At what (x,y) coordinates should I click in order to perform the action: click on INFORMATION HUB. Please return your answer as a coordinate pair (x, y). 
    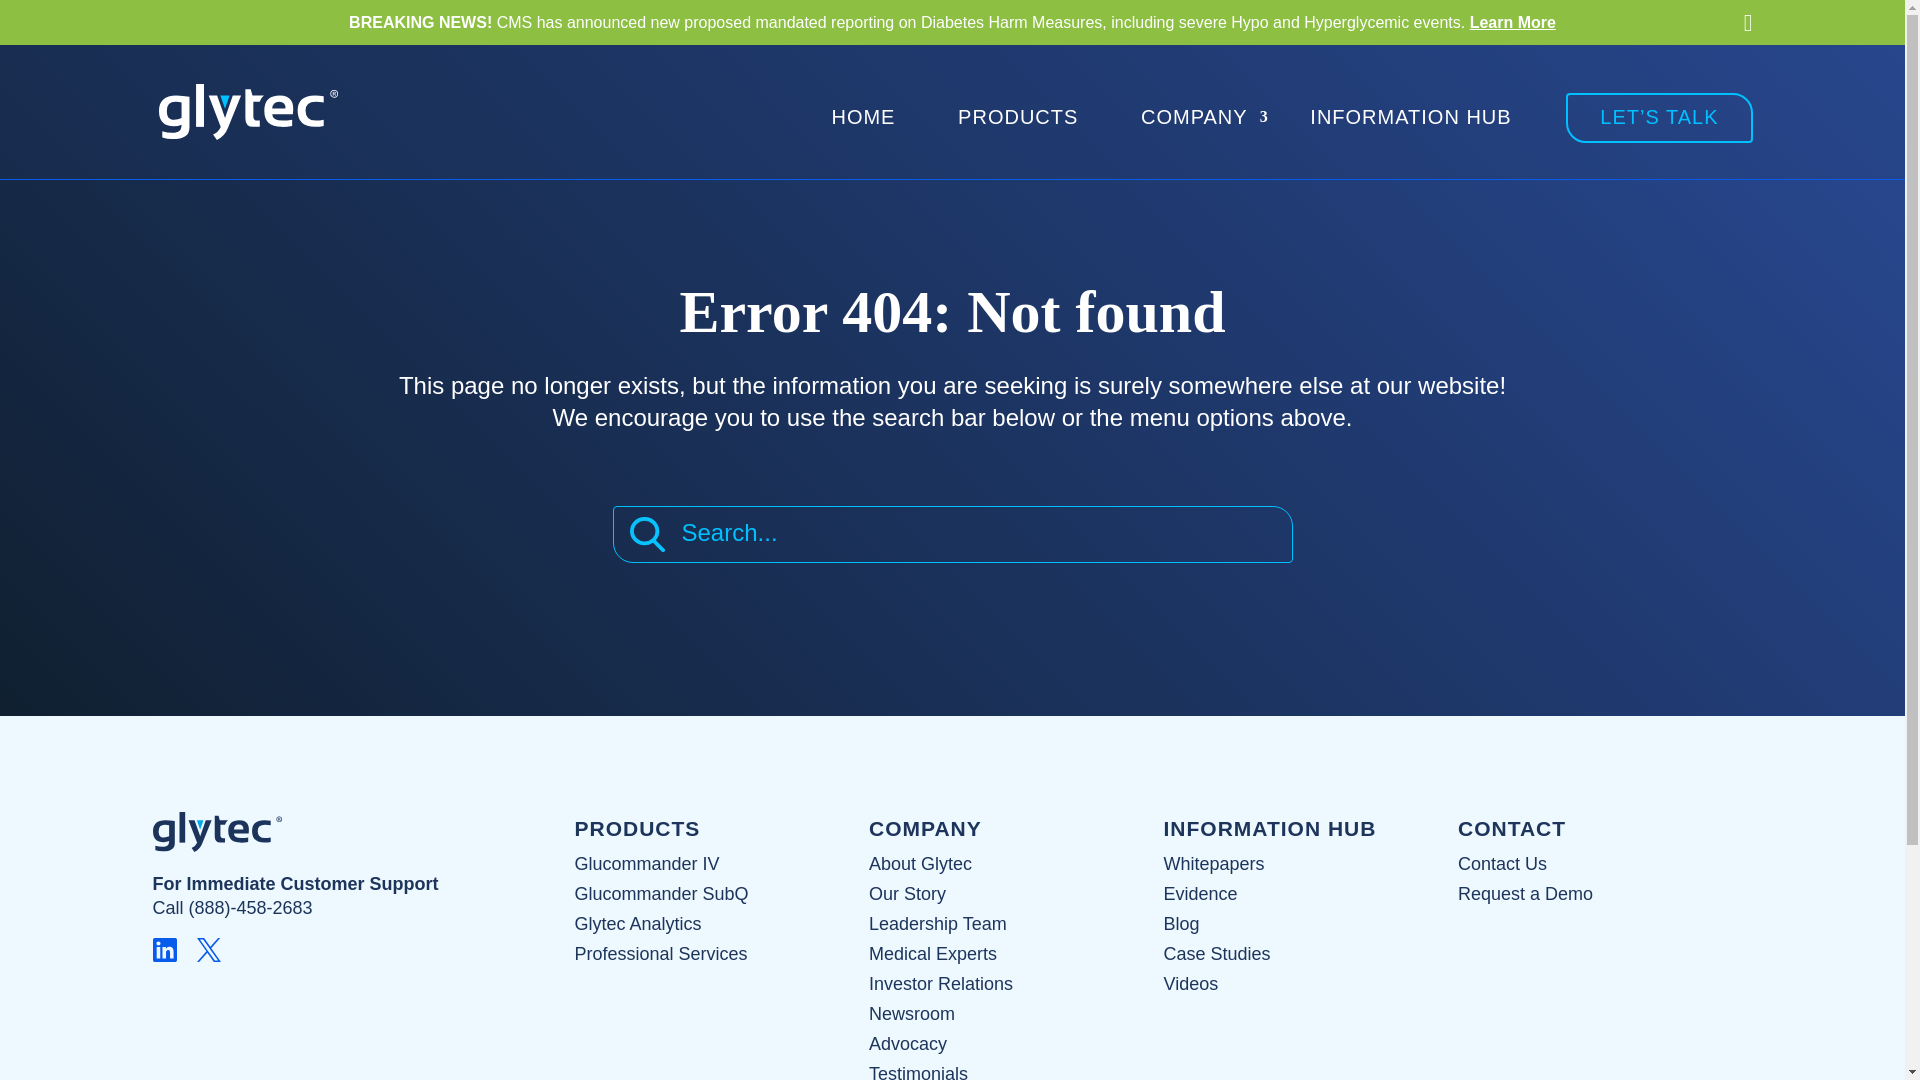
    Looking at the image, I should click on (1410, 117).